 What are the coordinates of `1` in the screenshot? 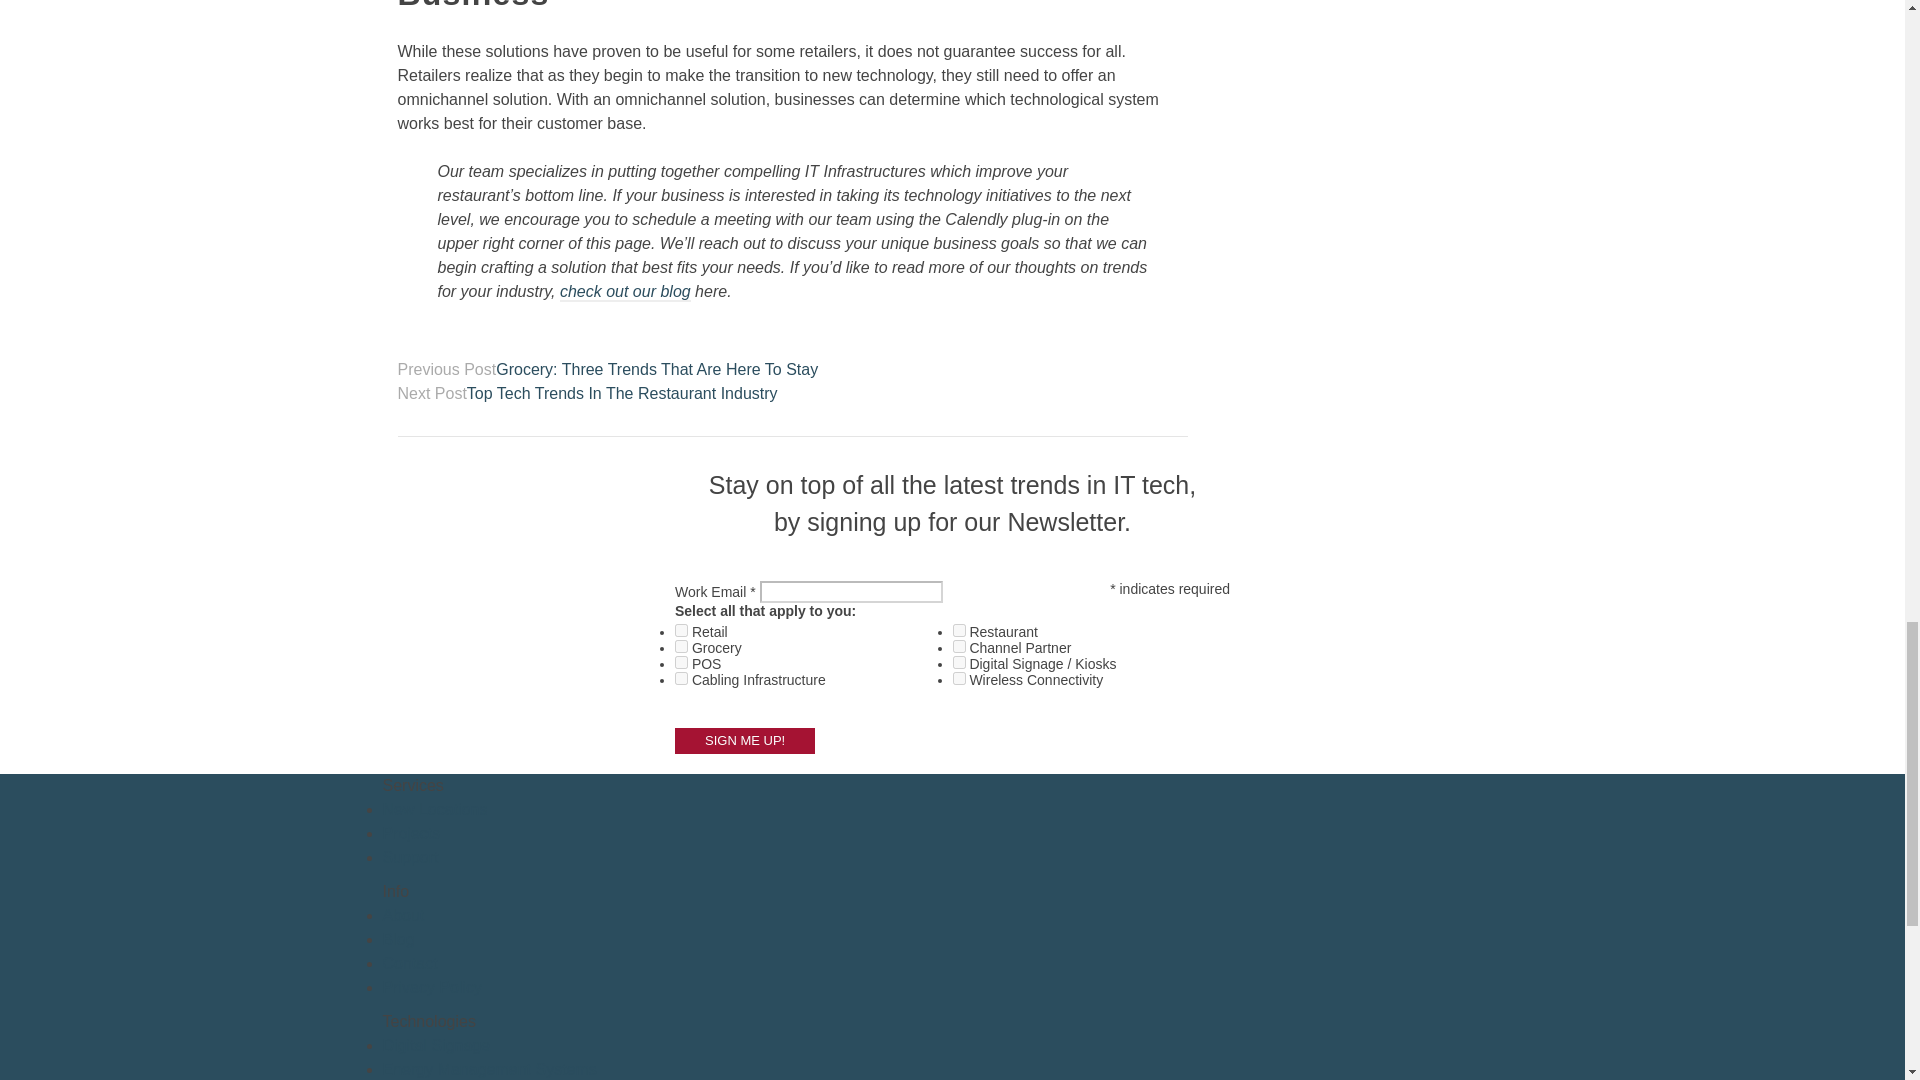 It's located at (681, 630).